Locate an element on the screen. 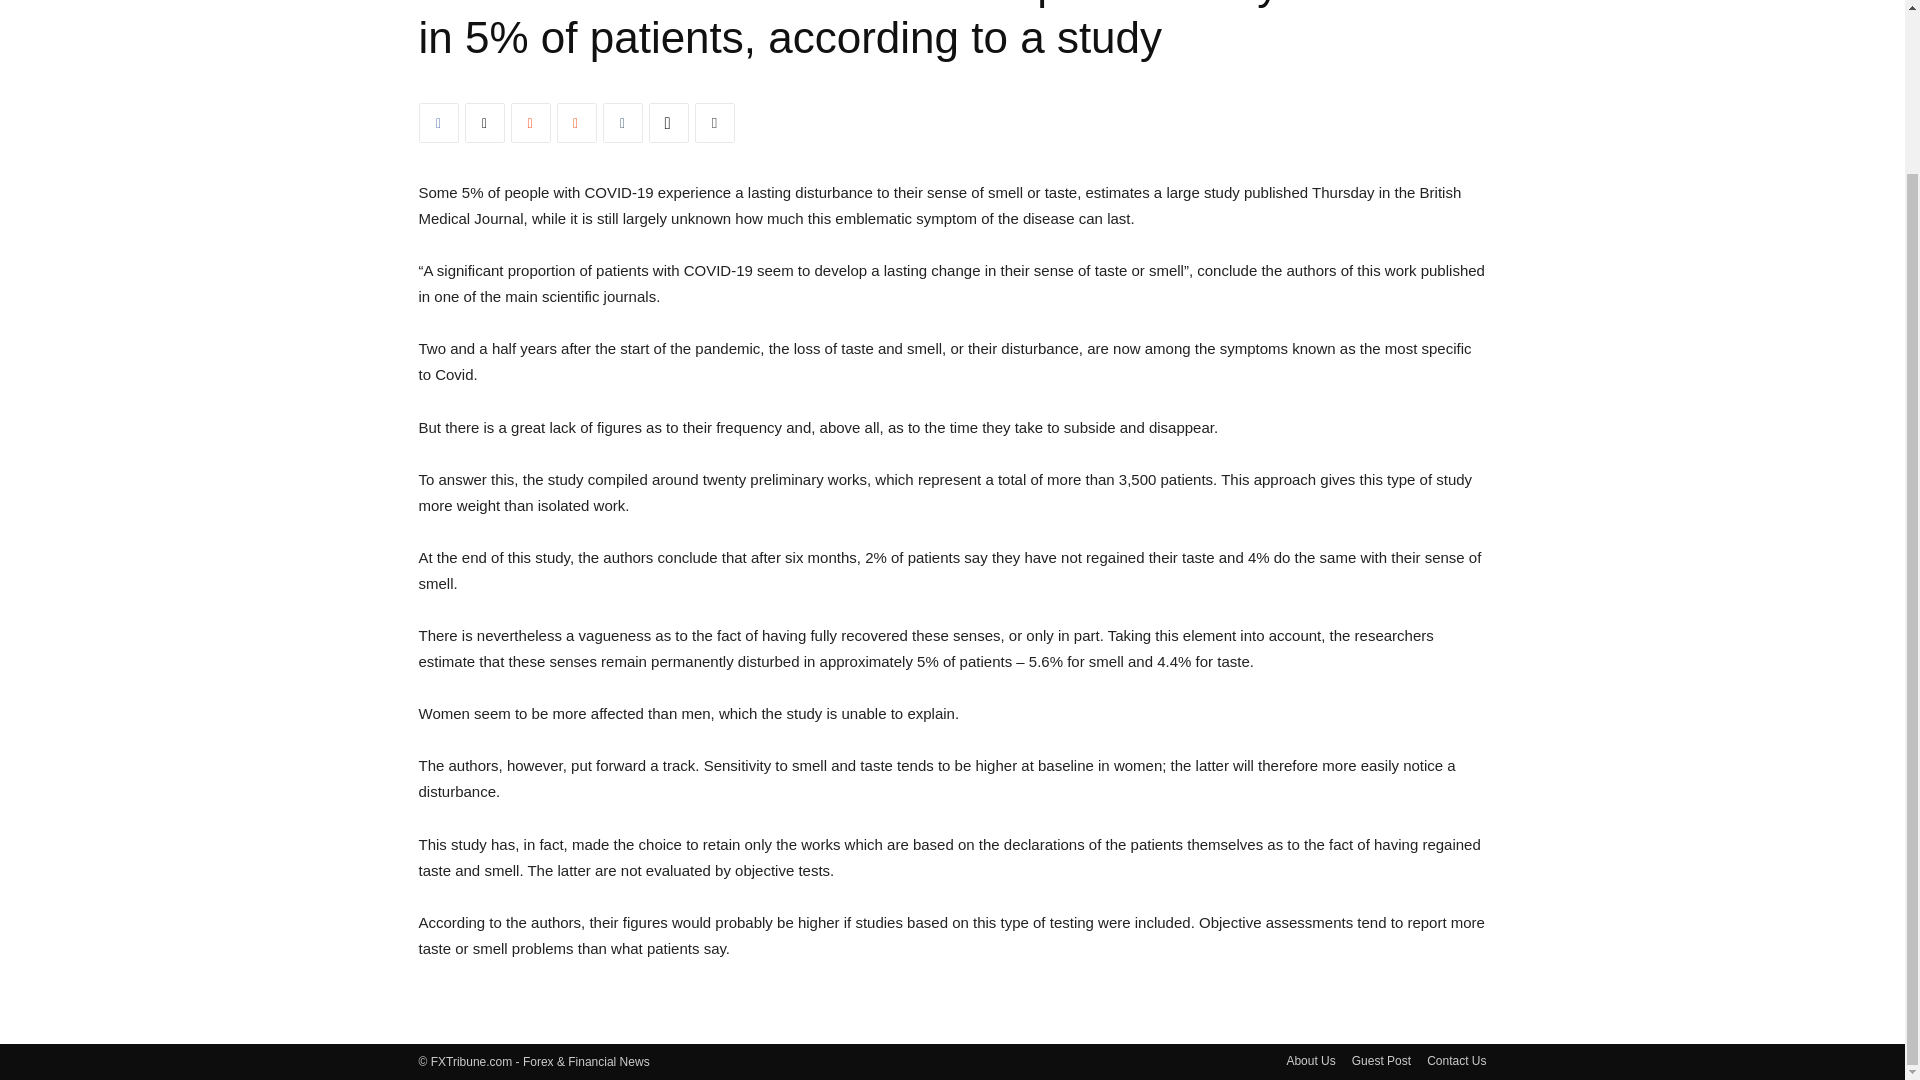  Mix is located at coordinates (576, 122).